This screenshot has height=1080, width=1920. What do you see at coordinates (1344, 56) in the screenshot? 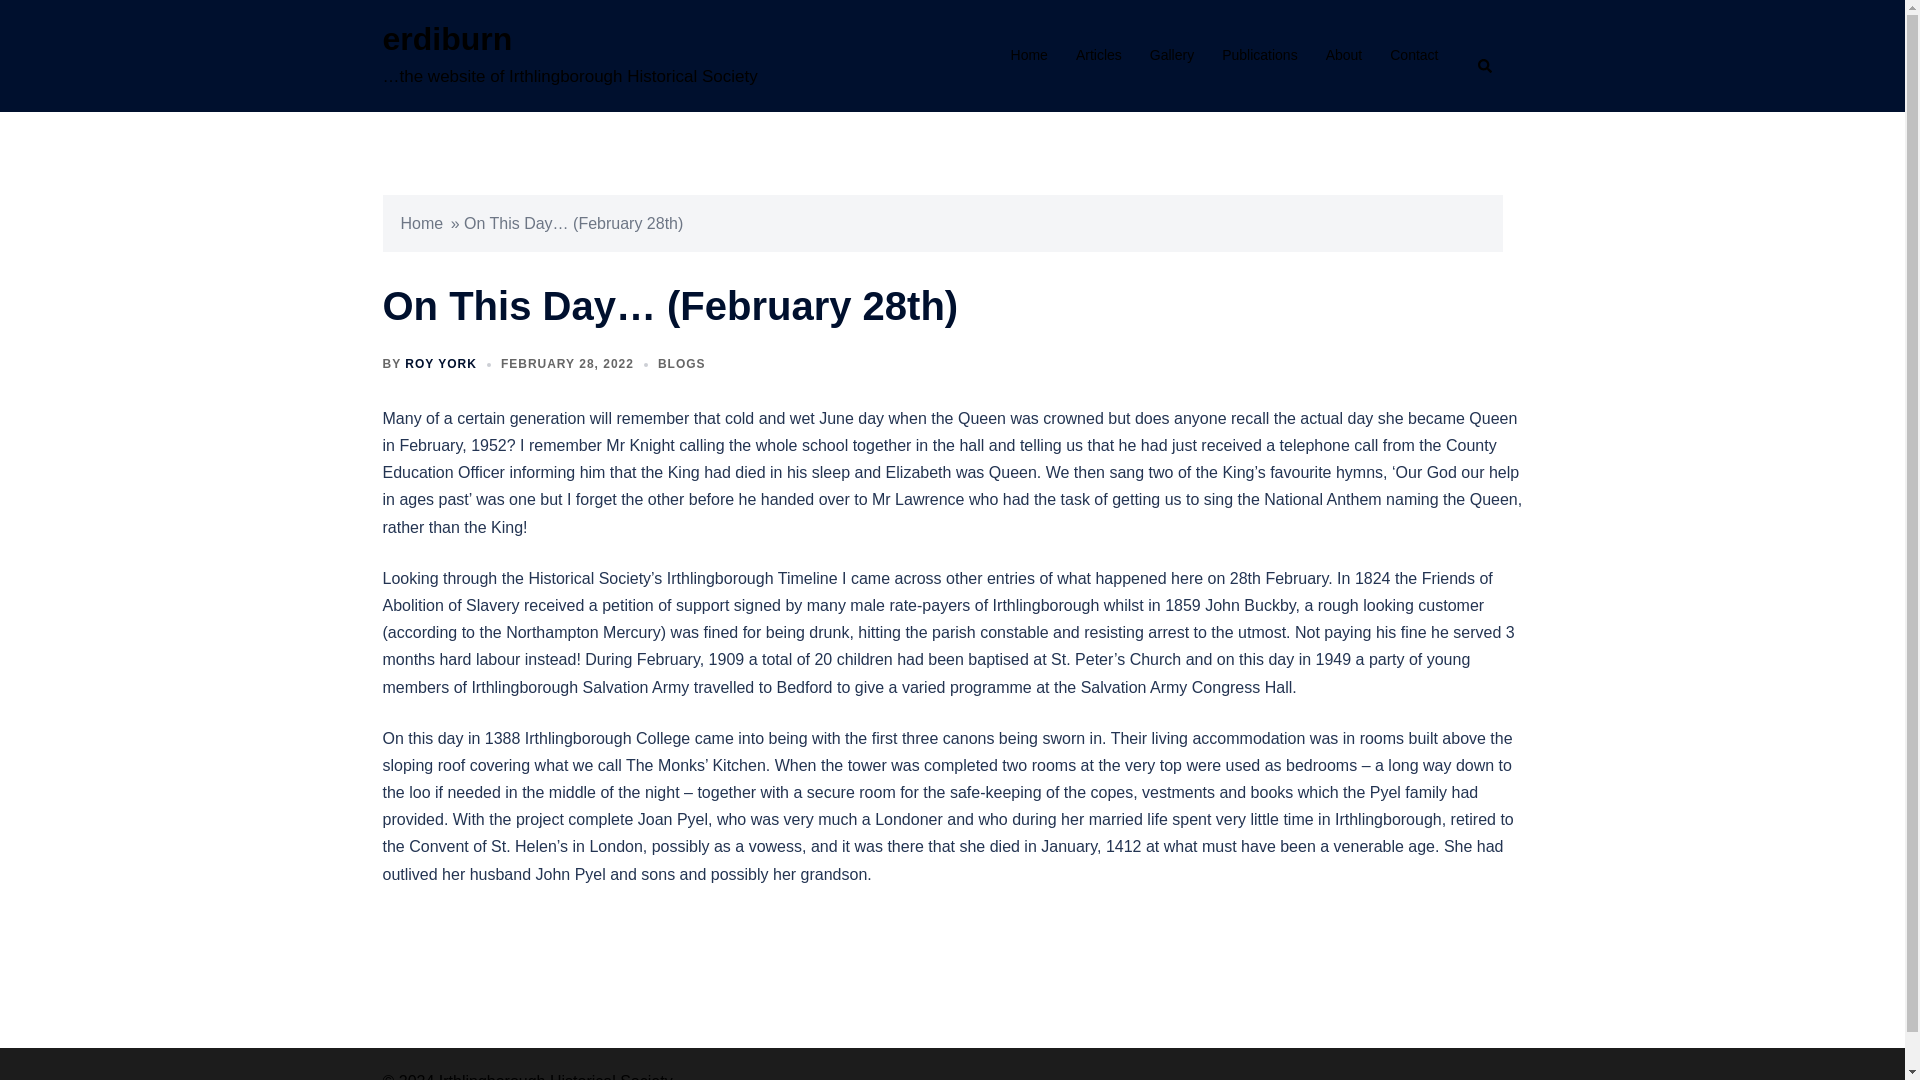
I see `About` at bounding box center [1344, 56].